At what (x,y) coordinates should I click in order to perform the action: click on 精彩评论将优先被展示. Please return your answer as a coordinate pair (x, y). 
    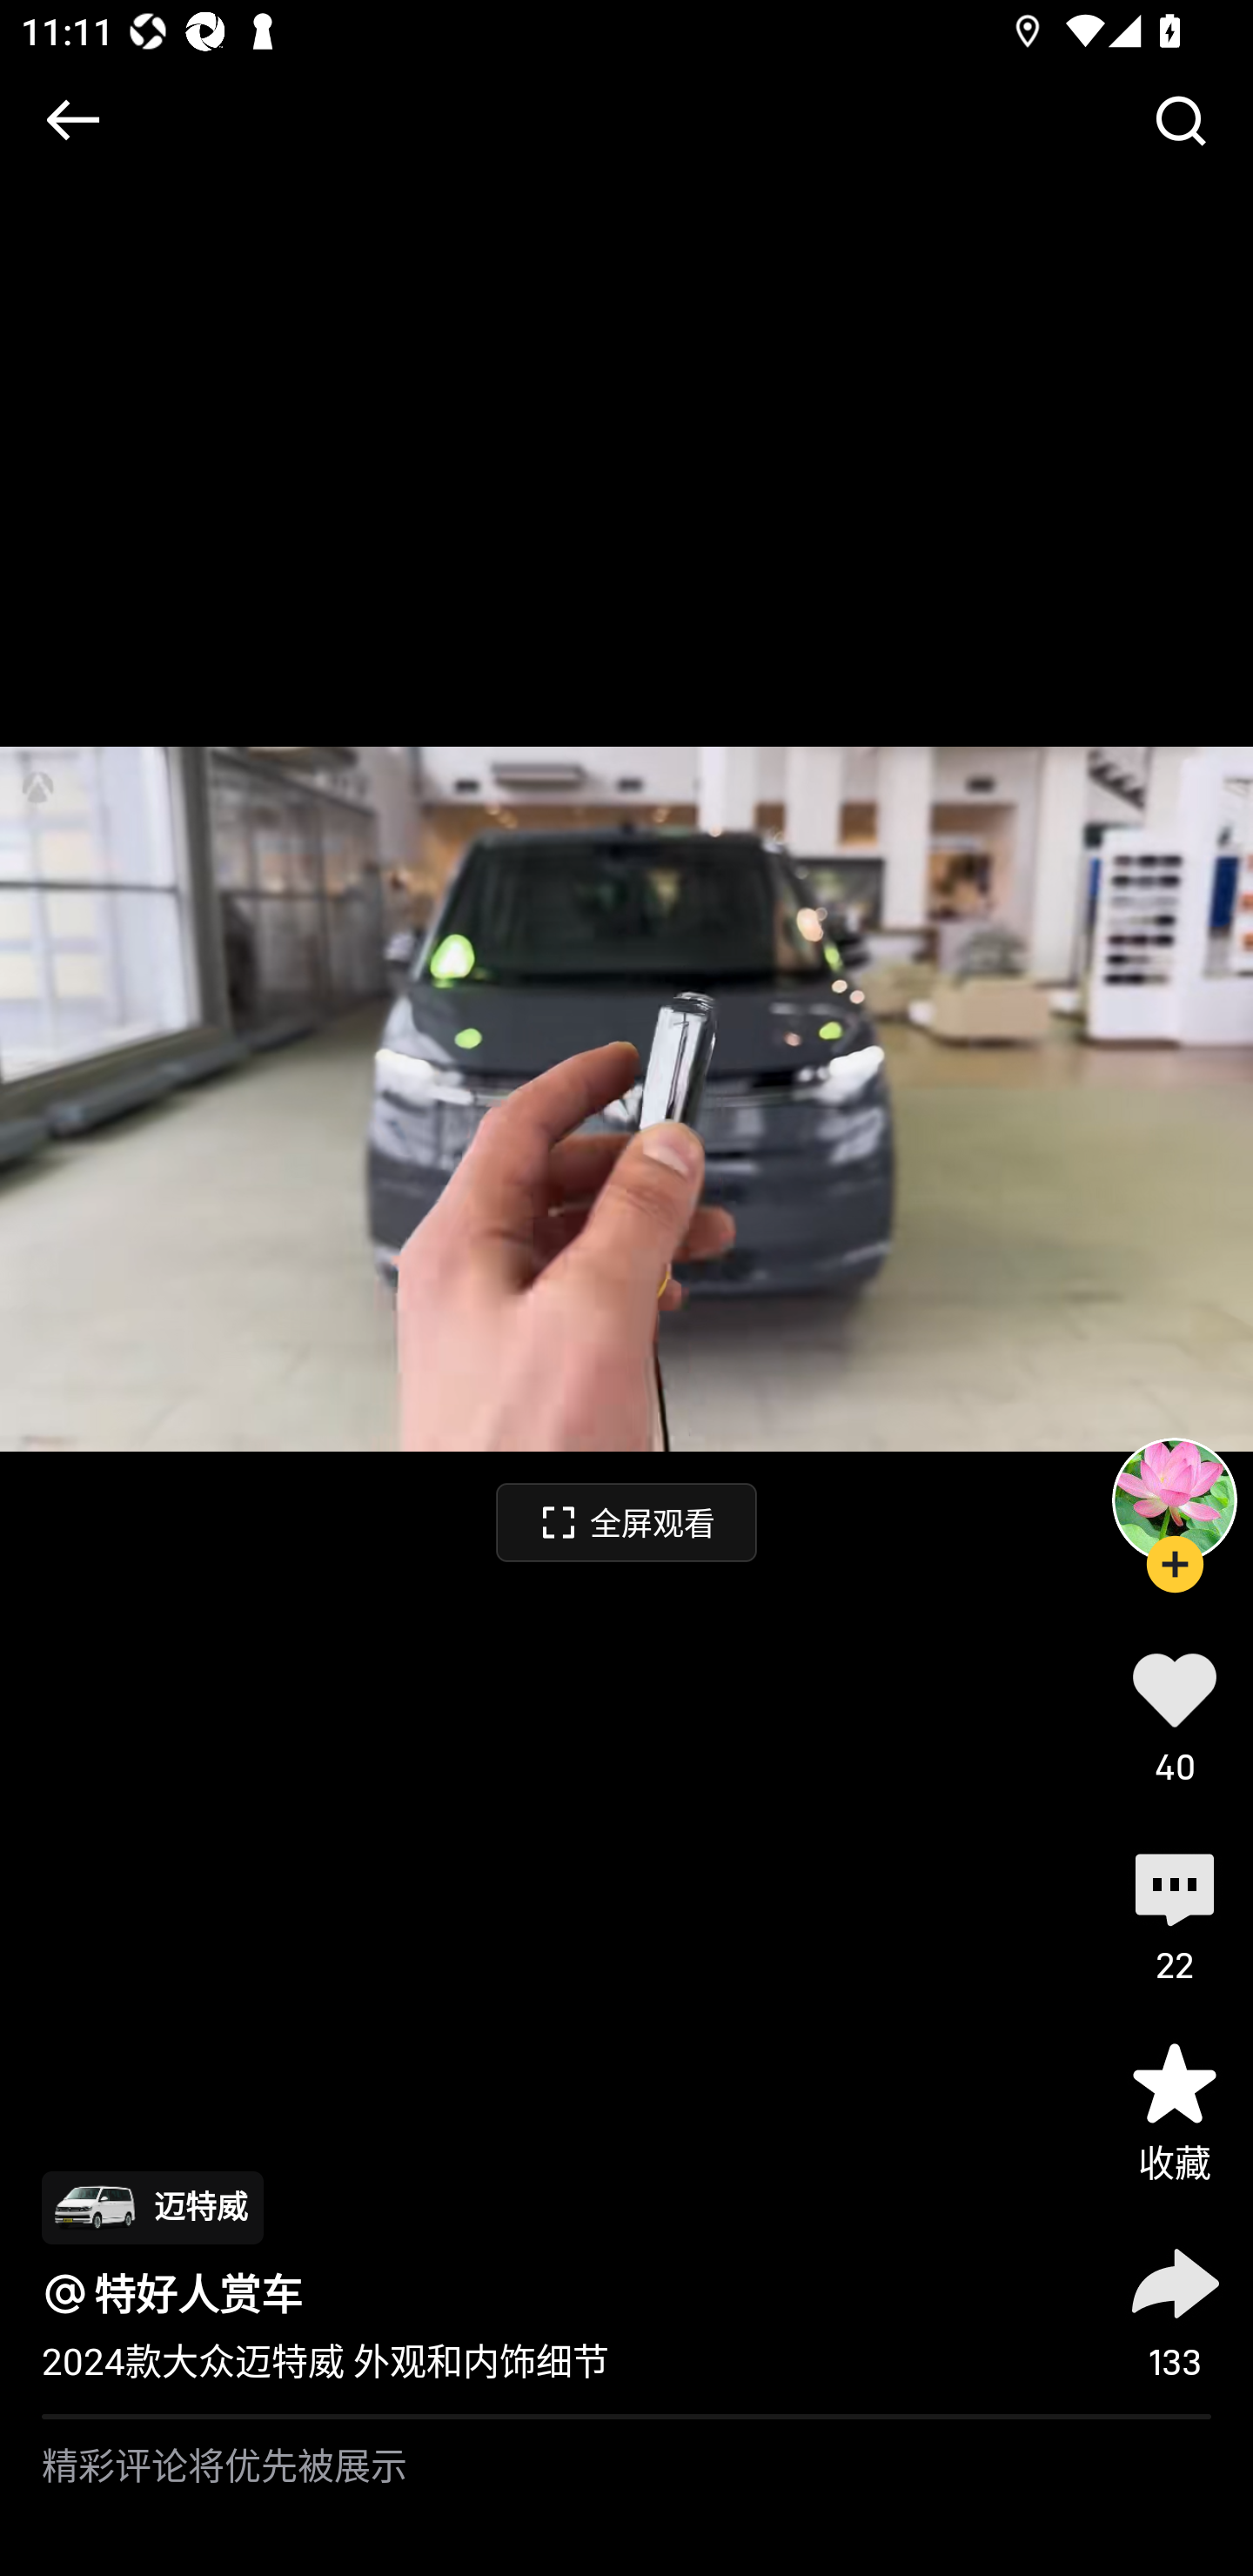
    Looking at the image, I should click on (626, 2498).